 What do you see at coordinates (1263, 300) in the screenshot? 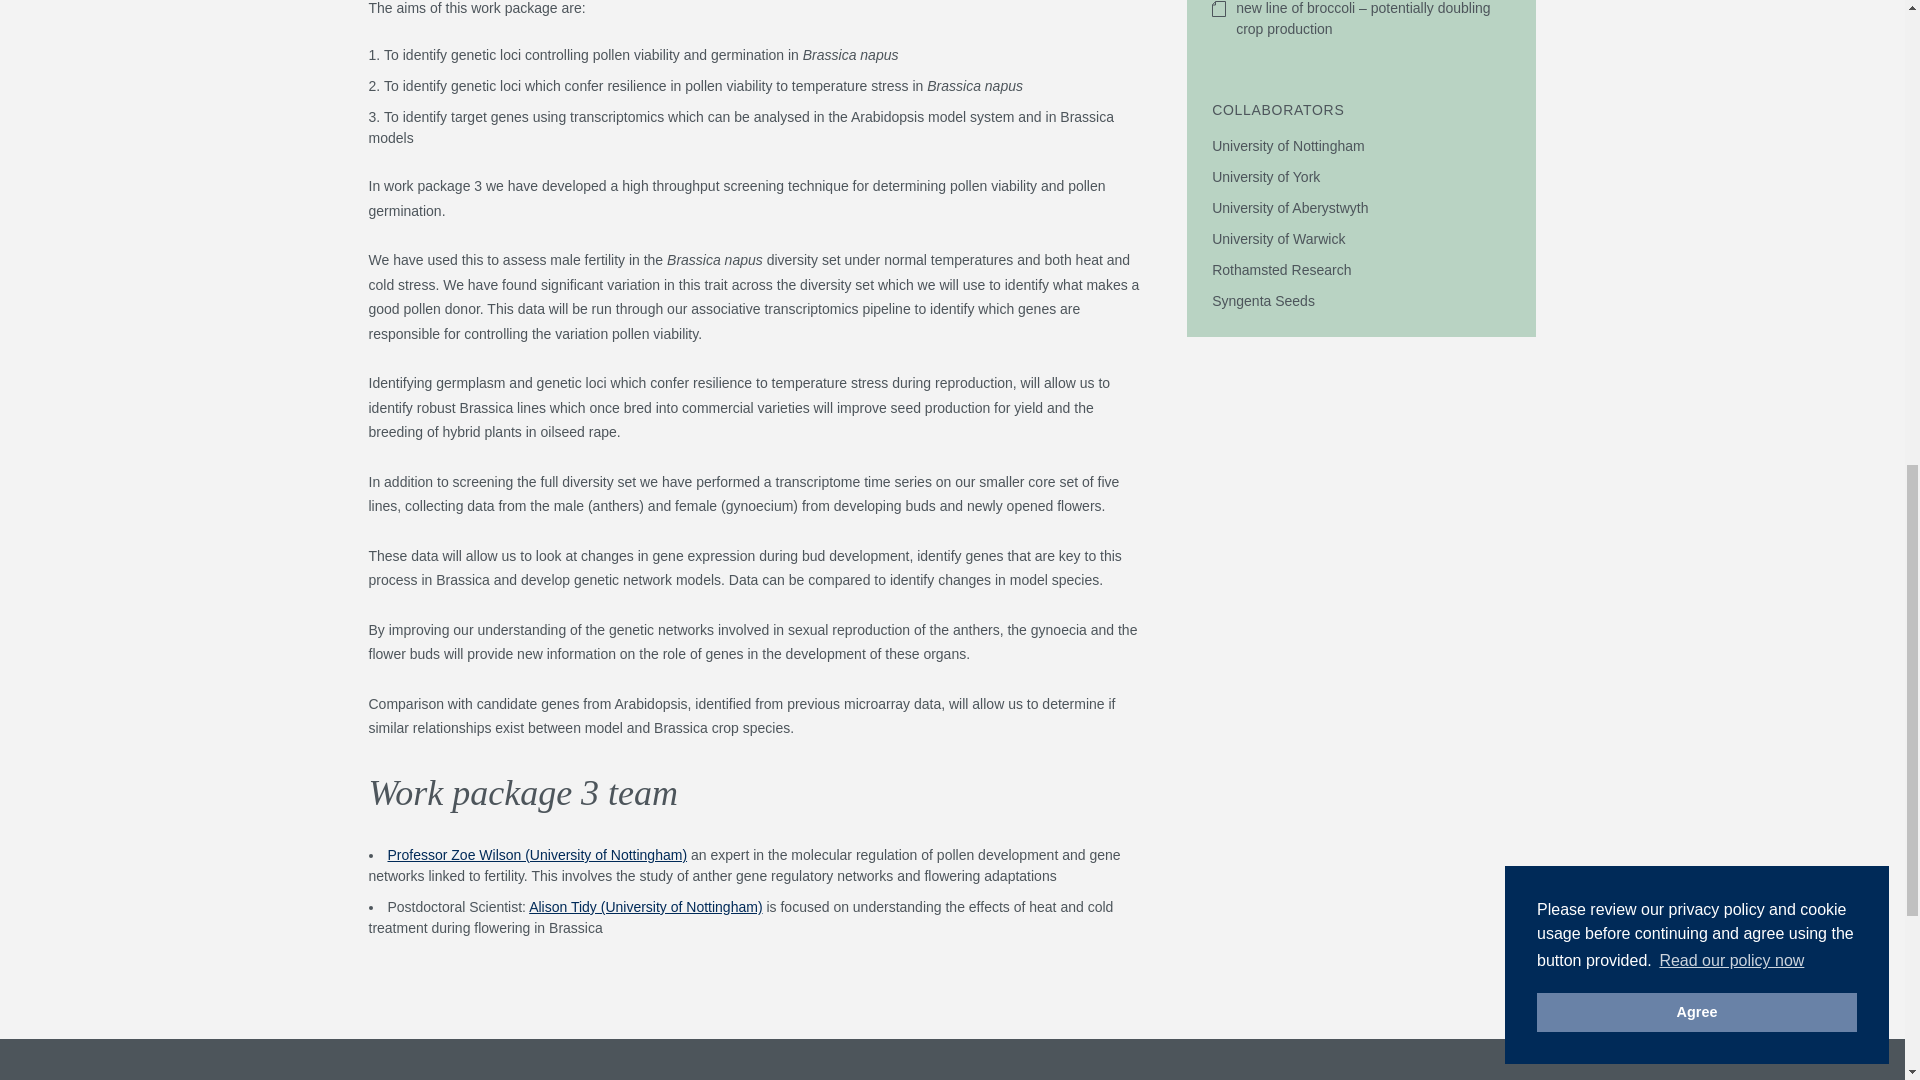
I see `Syngenta Seeds` at bounding box center [1263, 300].